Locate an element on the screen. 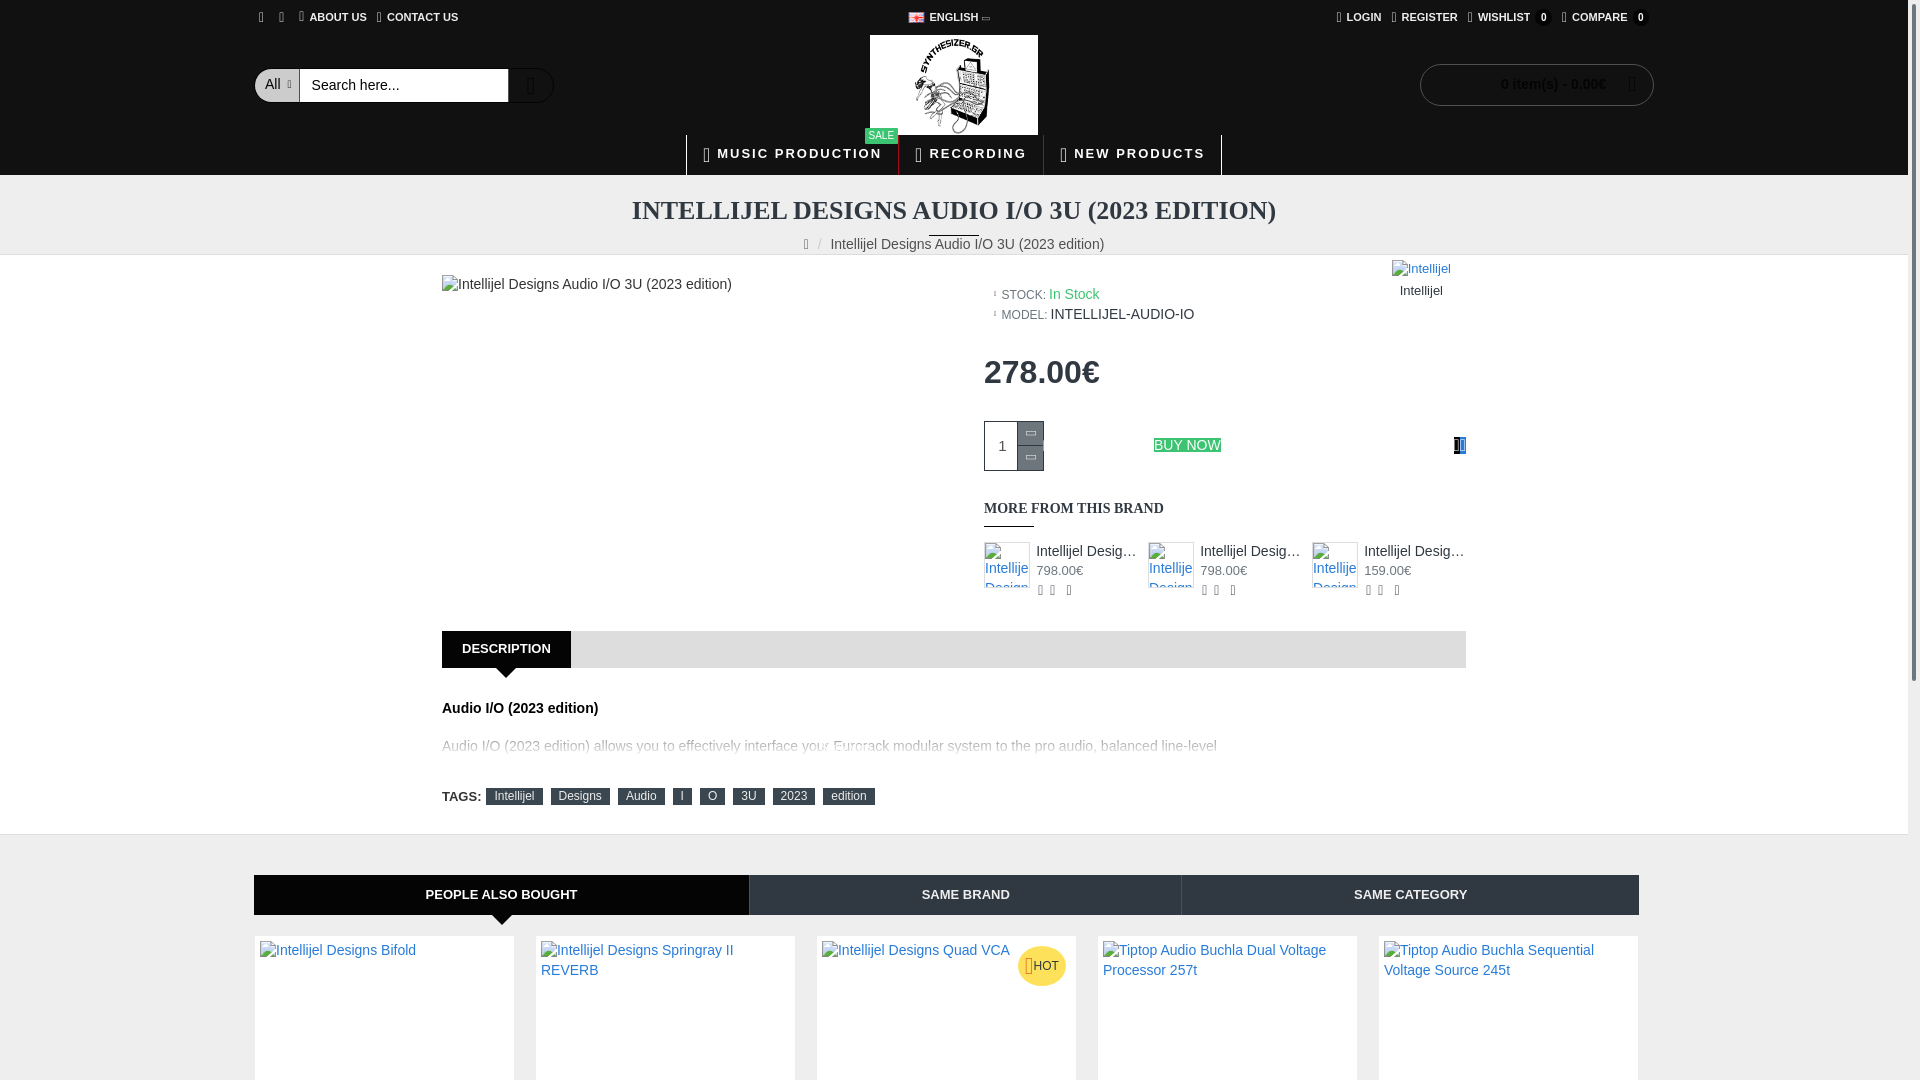  Add to Wish List is located at coordinates (1456, 445).